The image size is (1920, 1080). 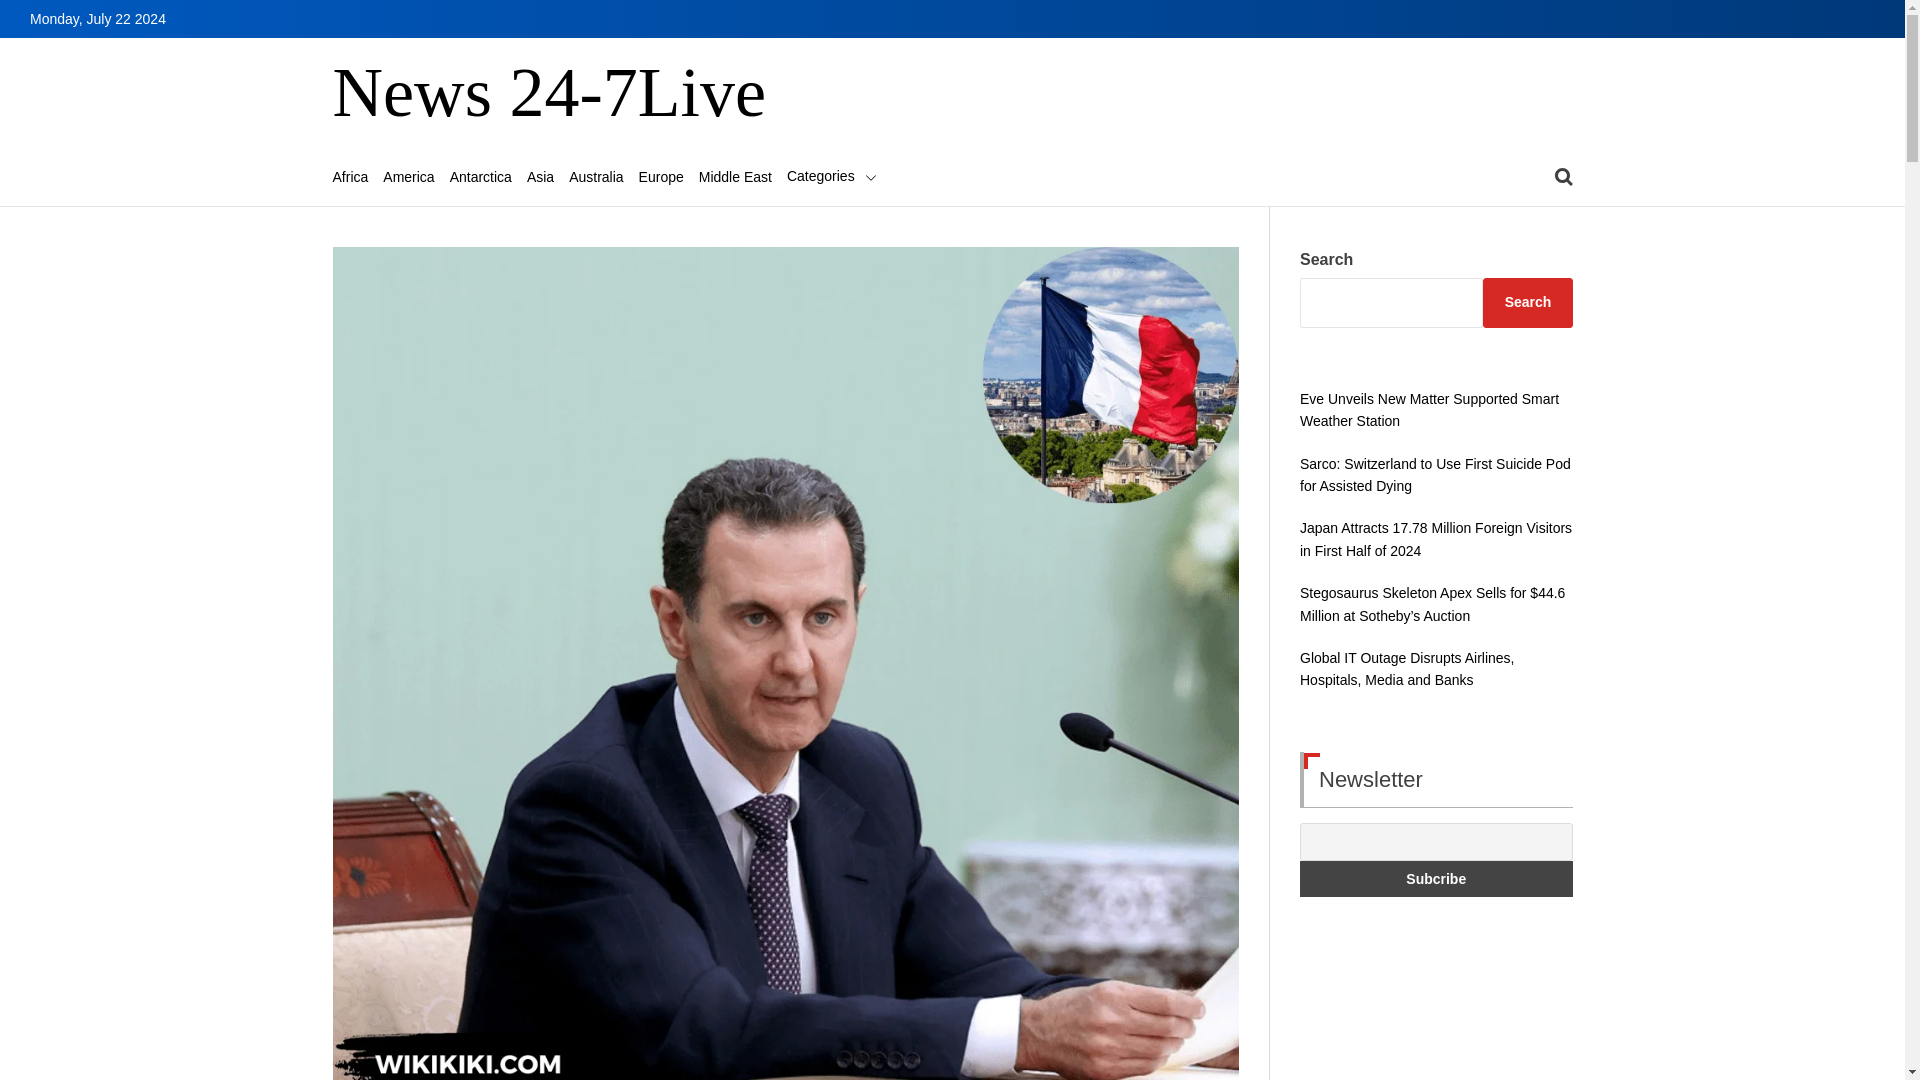 I want to click on News 24-7Live, so click(x=549, y=93).